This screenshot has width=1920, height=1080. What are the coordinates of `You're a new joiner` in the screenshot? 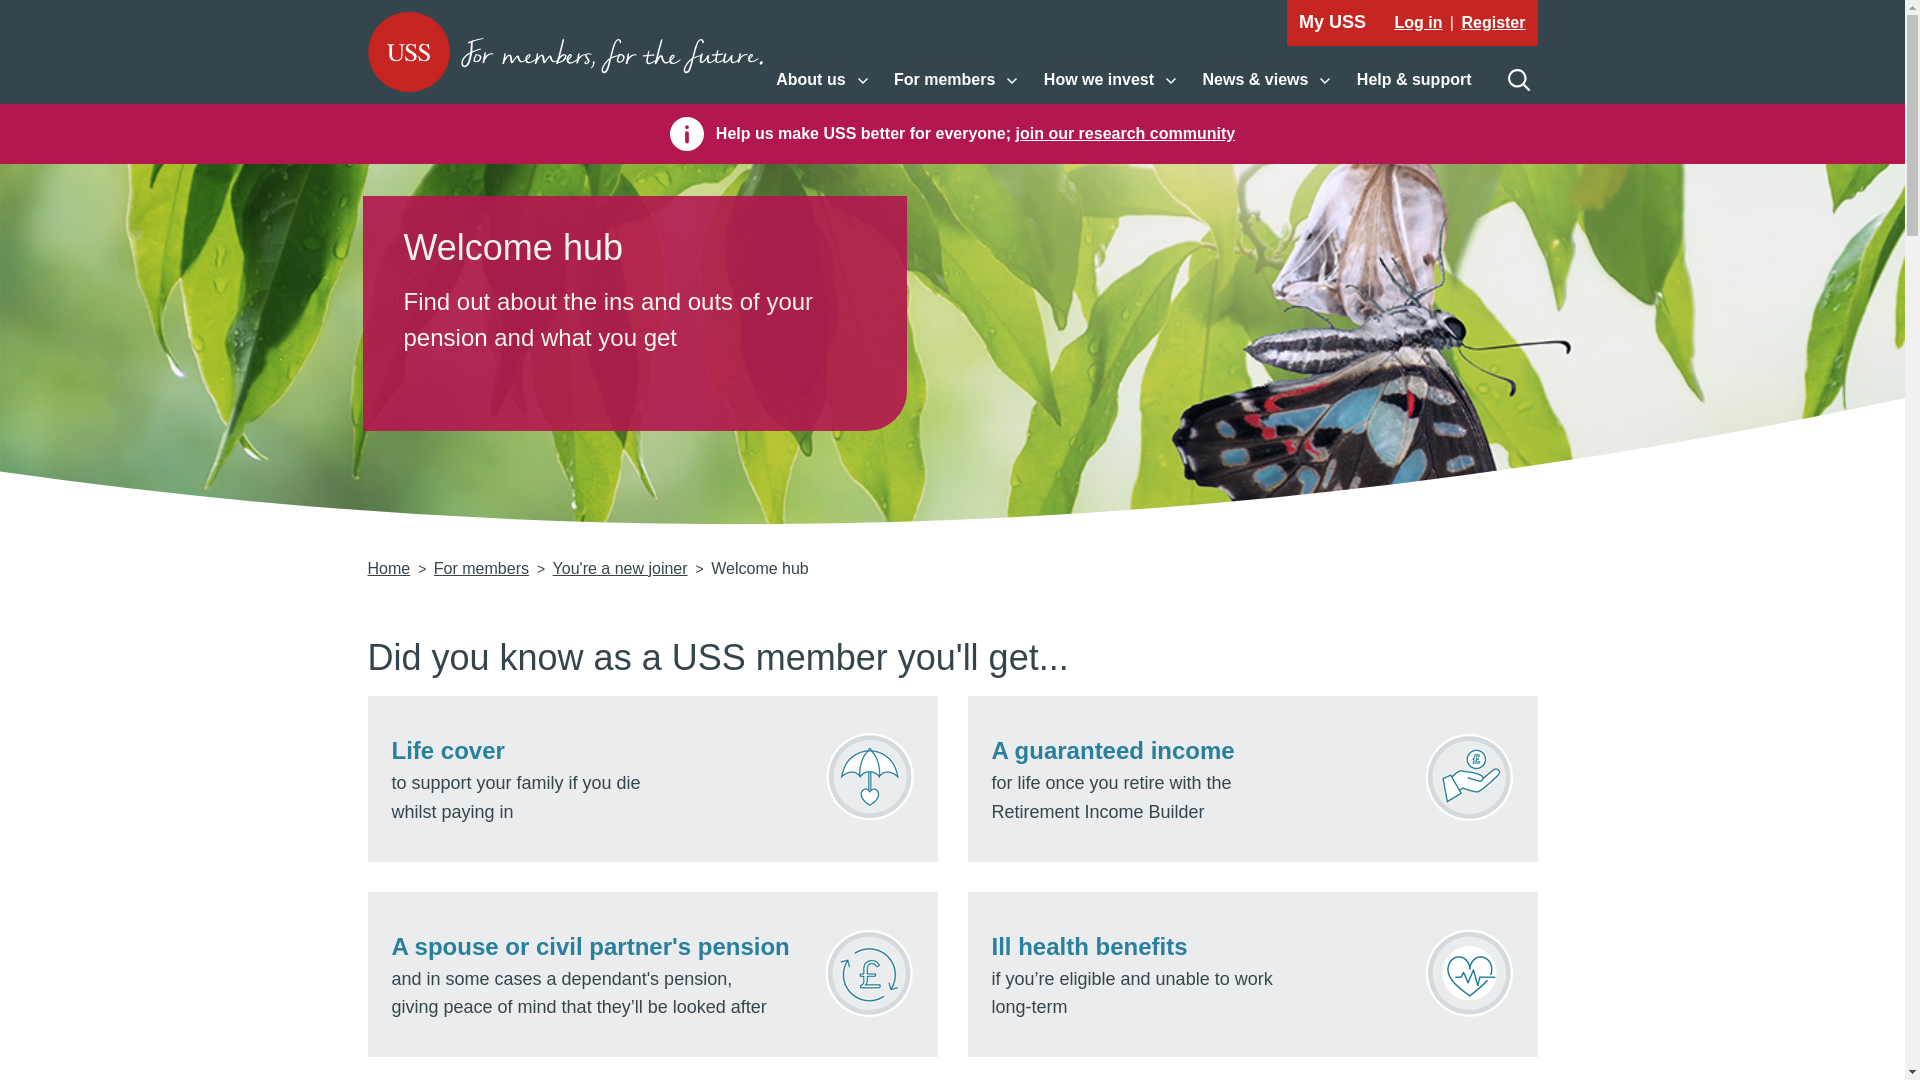 It's located at (822, 80).